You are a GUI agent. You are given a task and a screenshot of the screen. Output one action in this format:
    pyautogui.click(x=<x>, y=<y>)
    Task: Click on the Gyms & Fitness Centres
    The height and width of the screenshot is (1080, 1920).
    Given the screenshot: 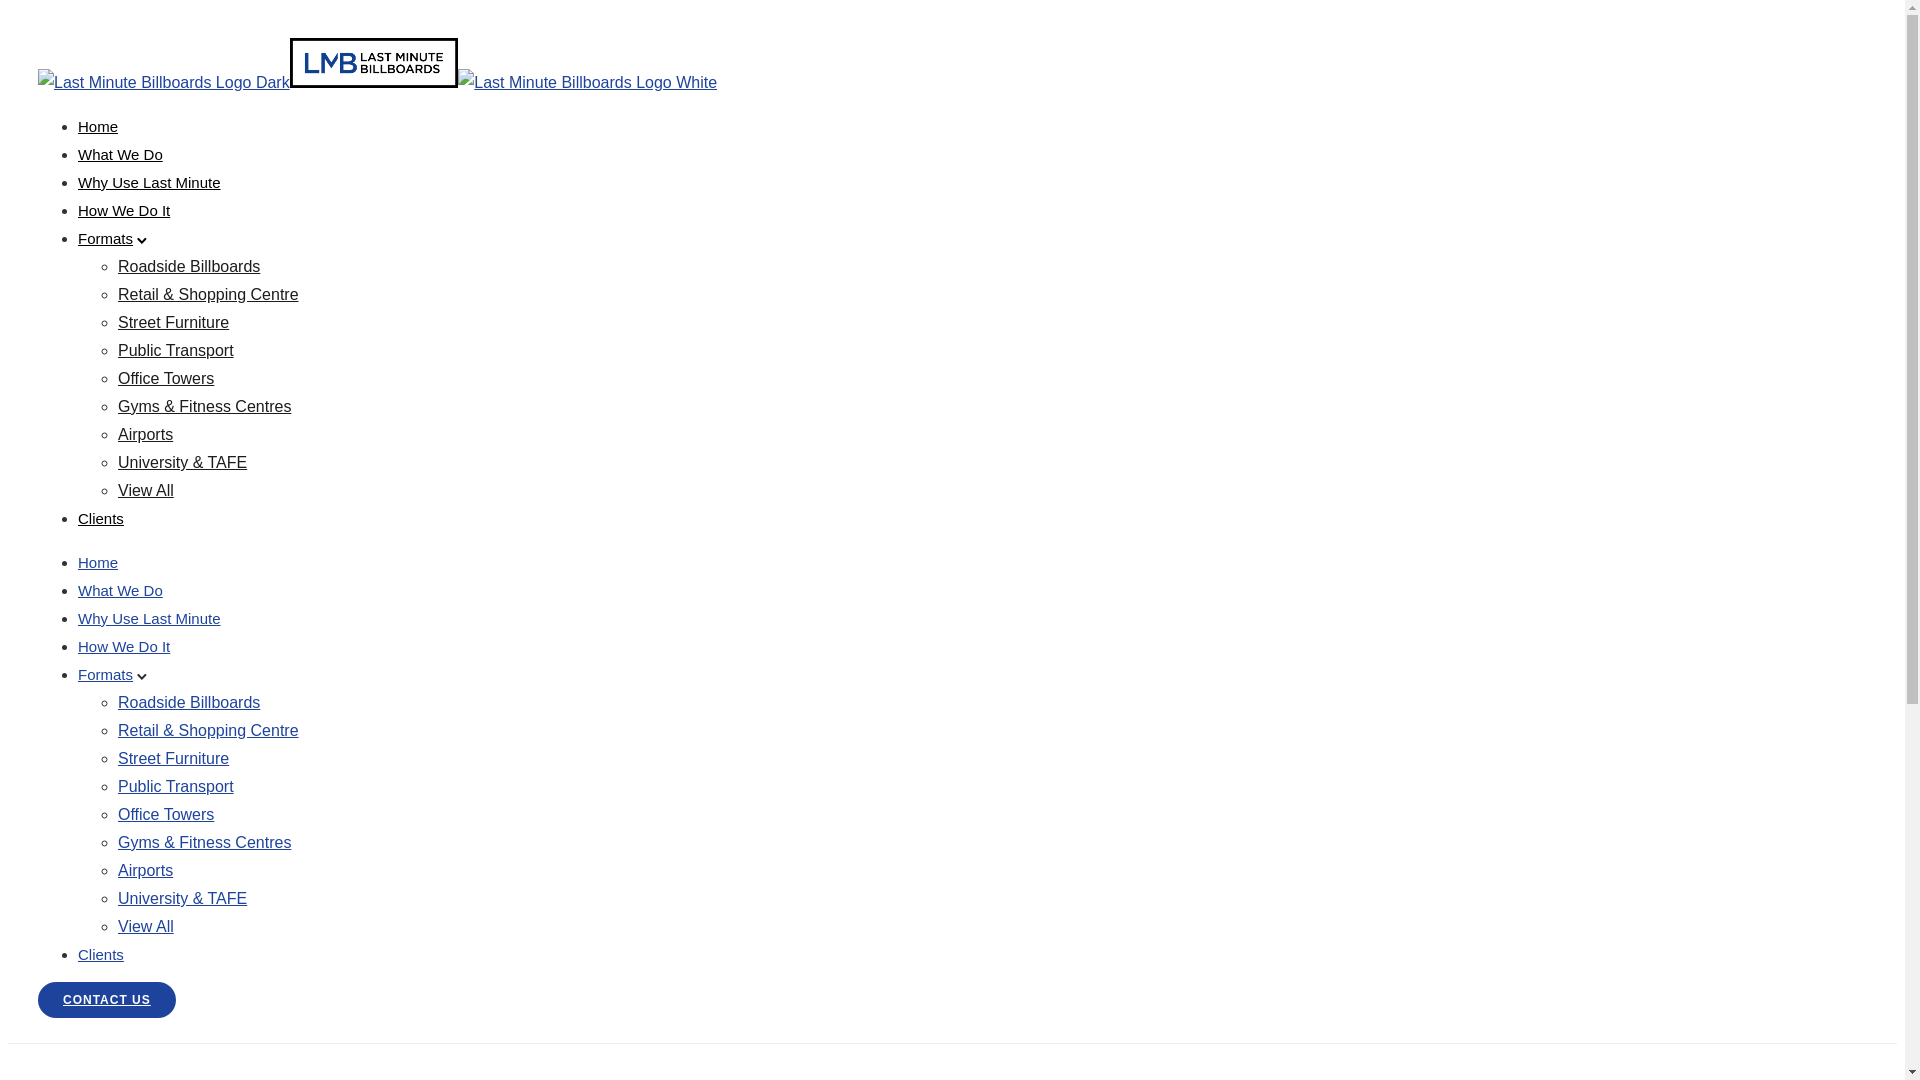 What is the action you would take?
    pyautogui.click(x=204, y=842)
    